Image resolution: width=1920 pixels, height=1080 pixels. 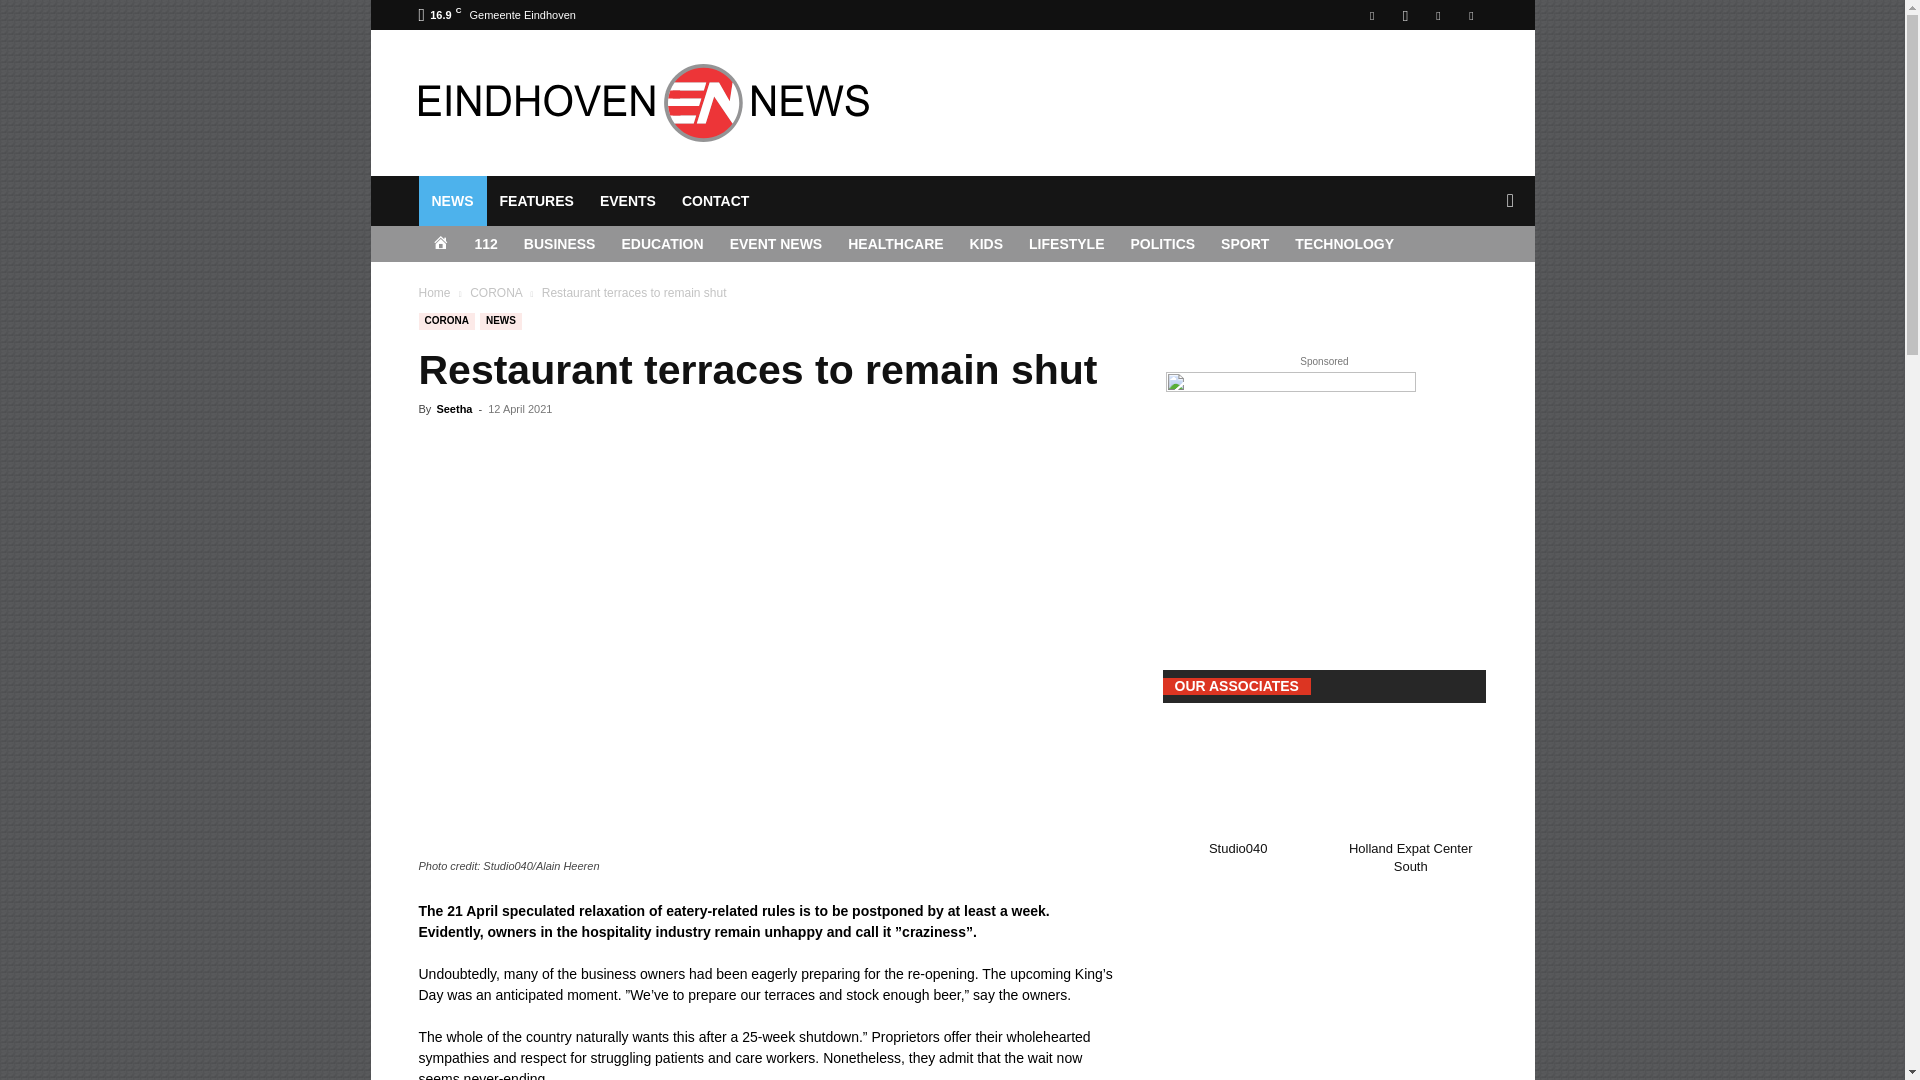 What do you see at coordinates (1470, 15) in the screenshot?
I see `Twitter` at bounding box center [1470, 15].